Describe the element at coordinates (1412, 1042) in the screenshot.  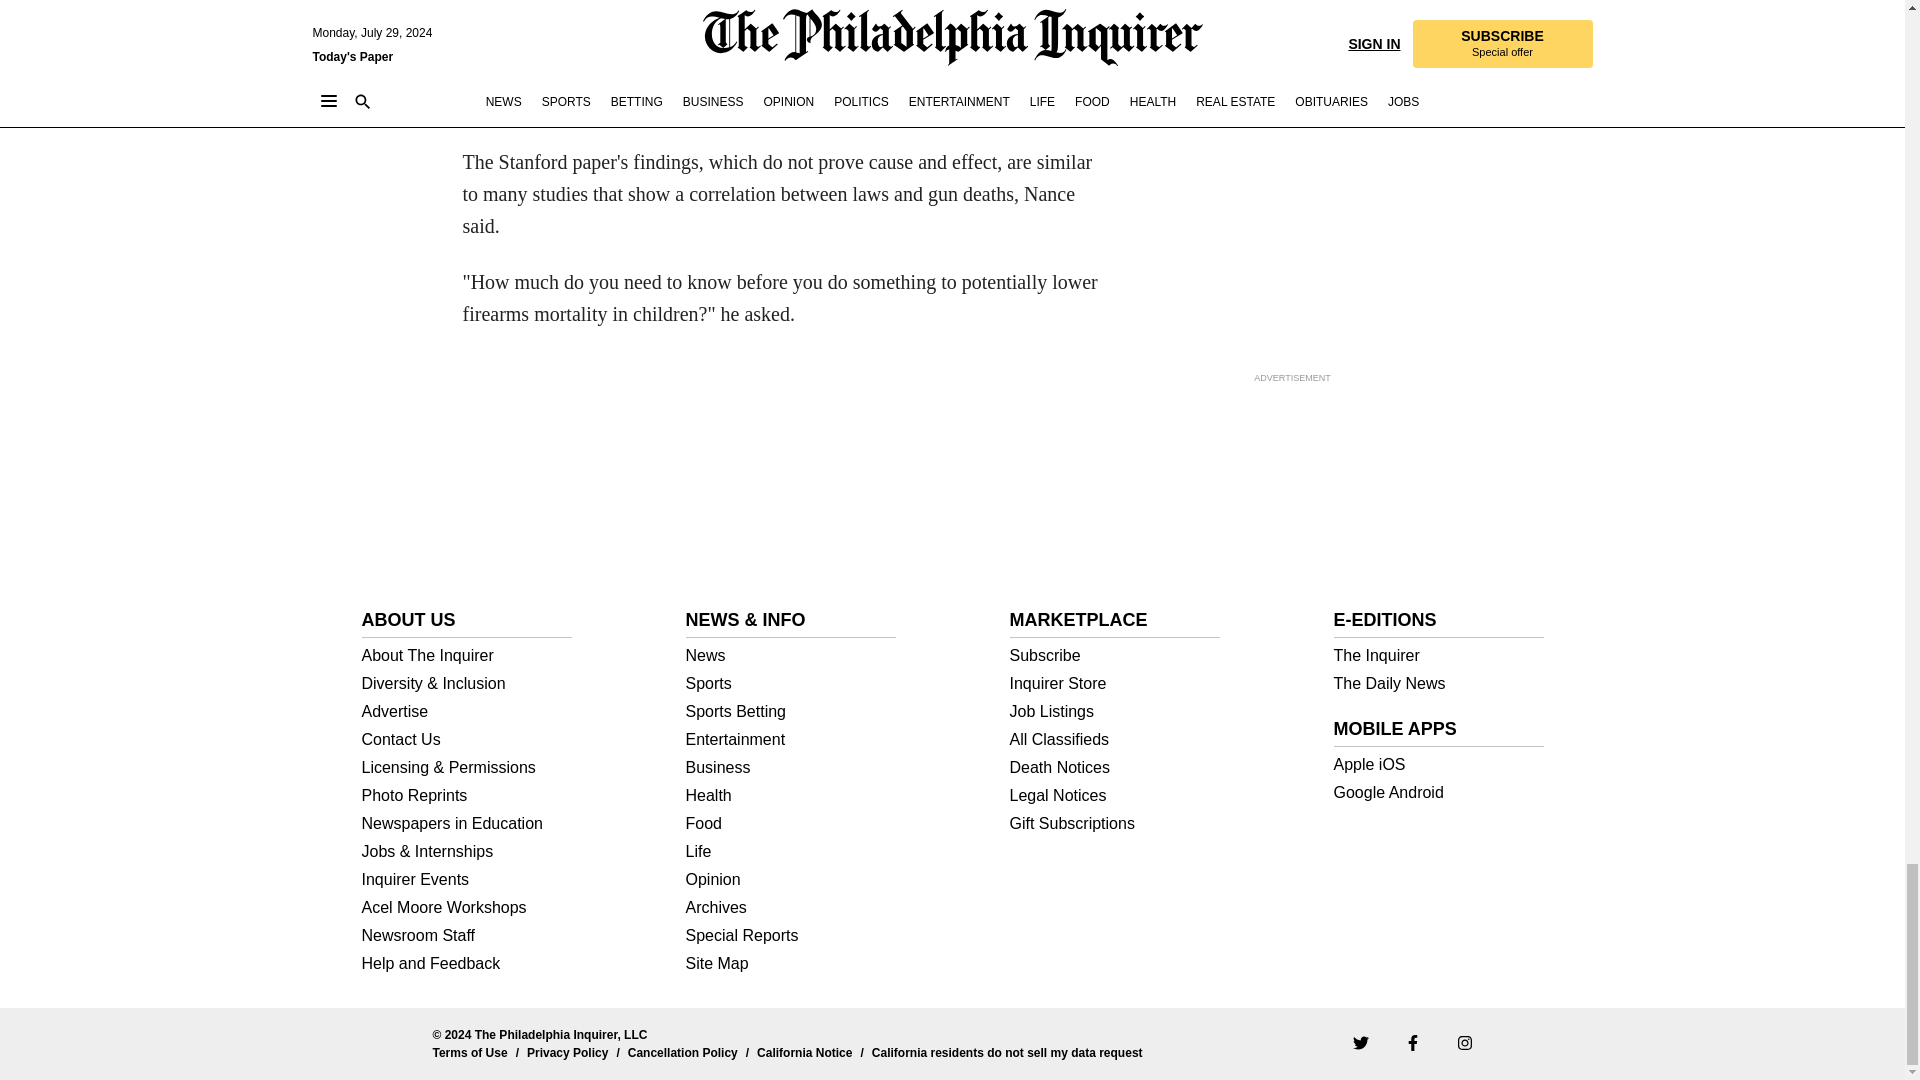
I see `Facebook` at that location.